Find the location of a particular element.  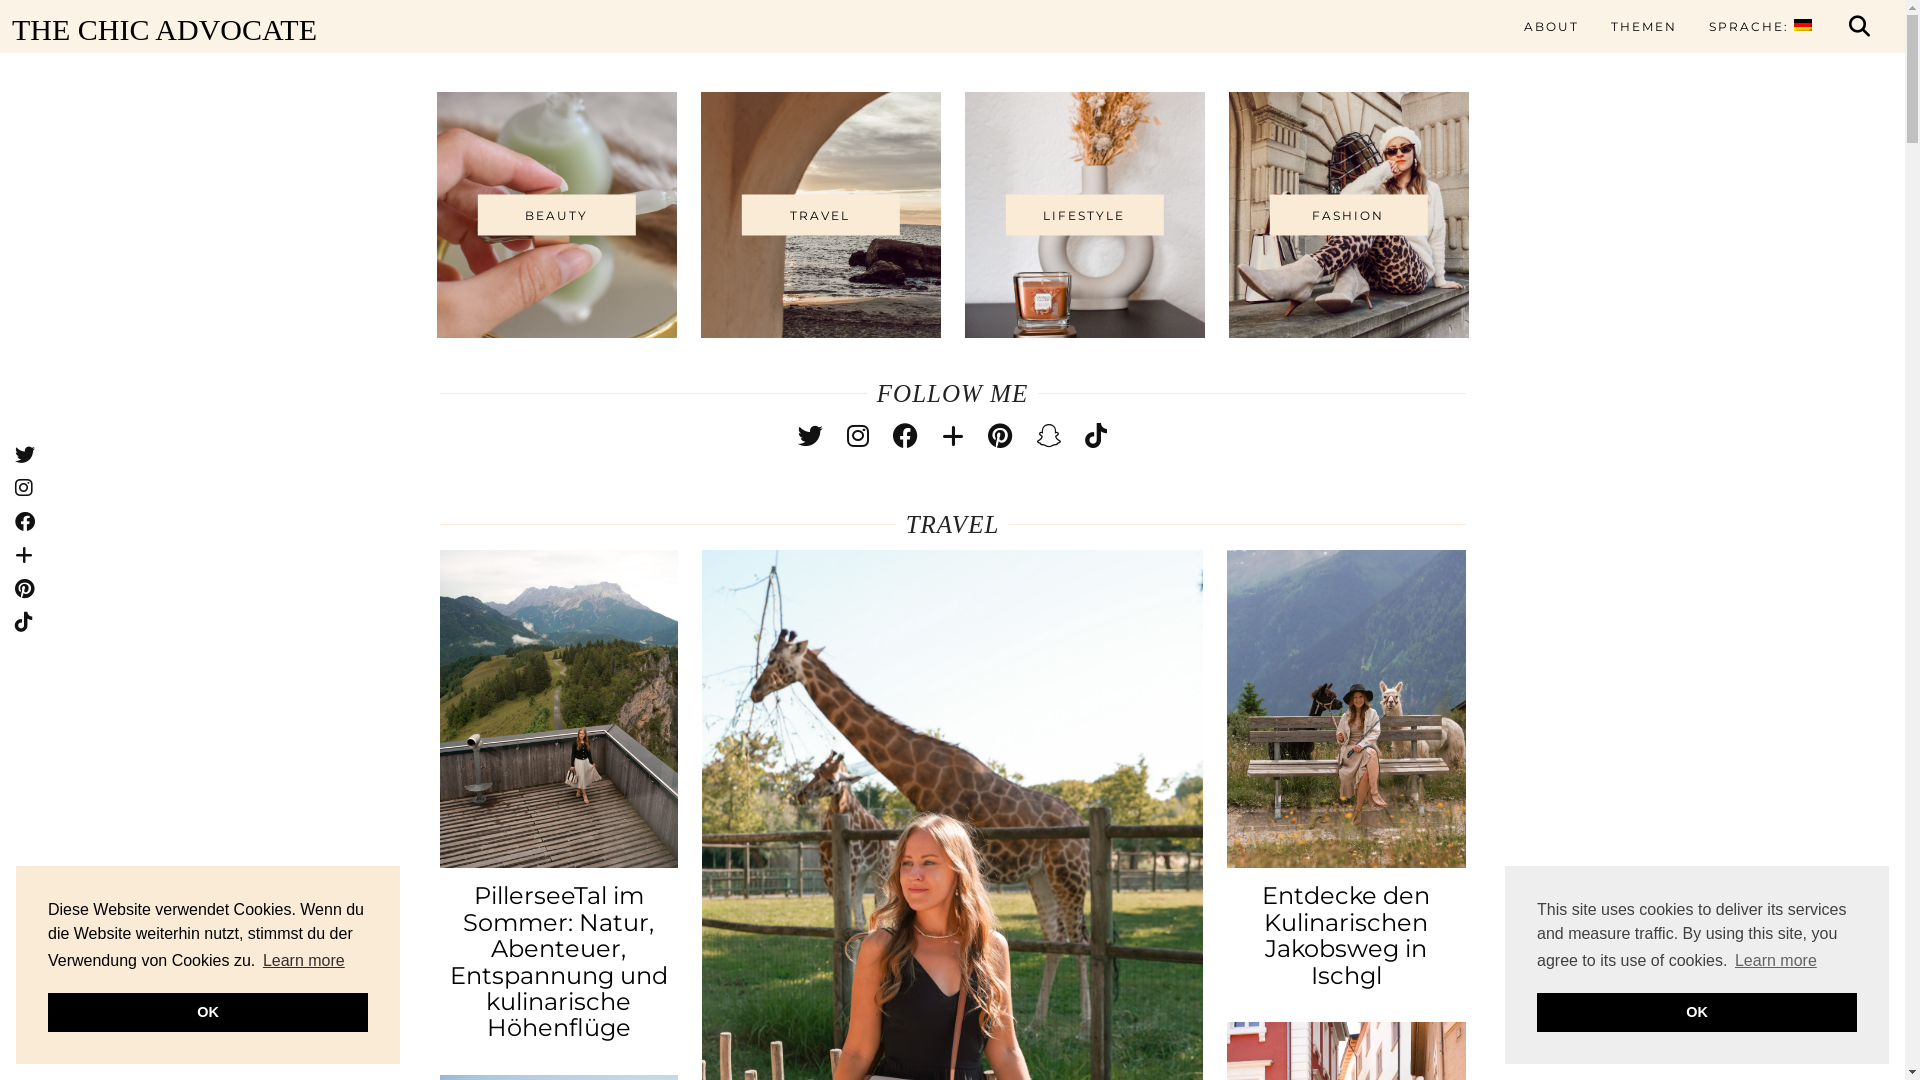

OK is located at coordinates (208, 1012).